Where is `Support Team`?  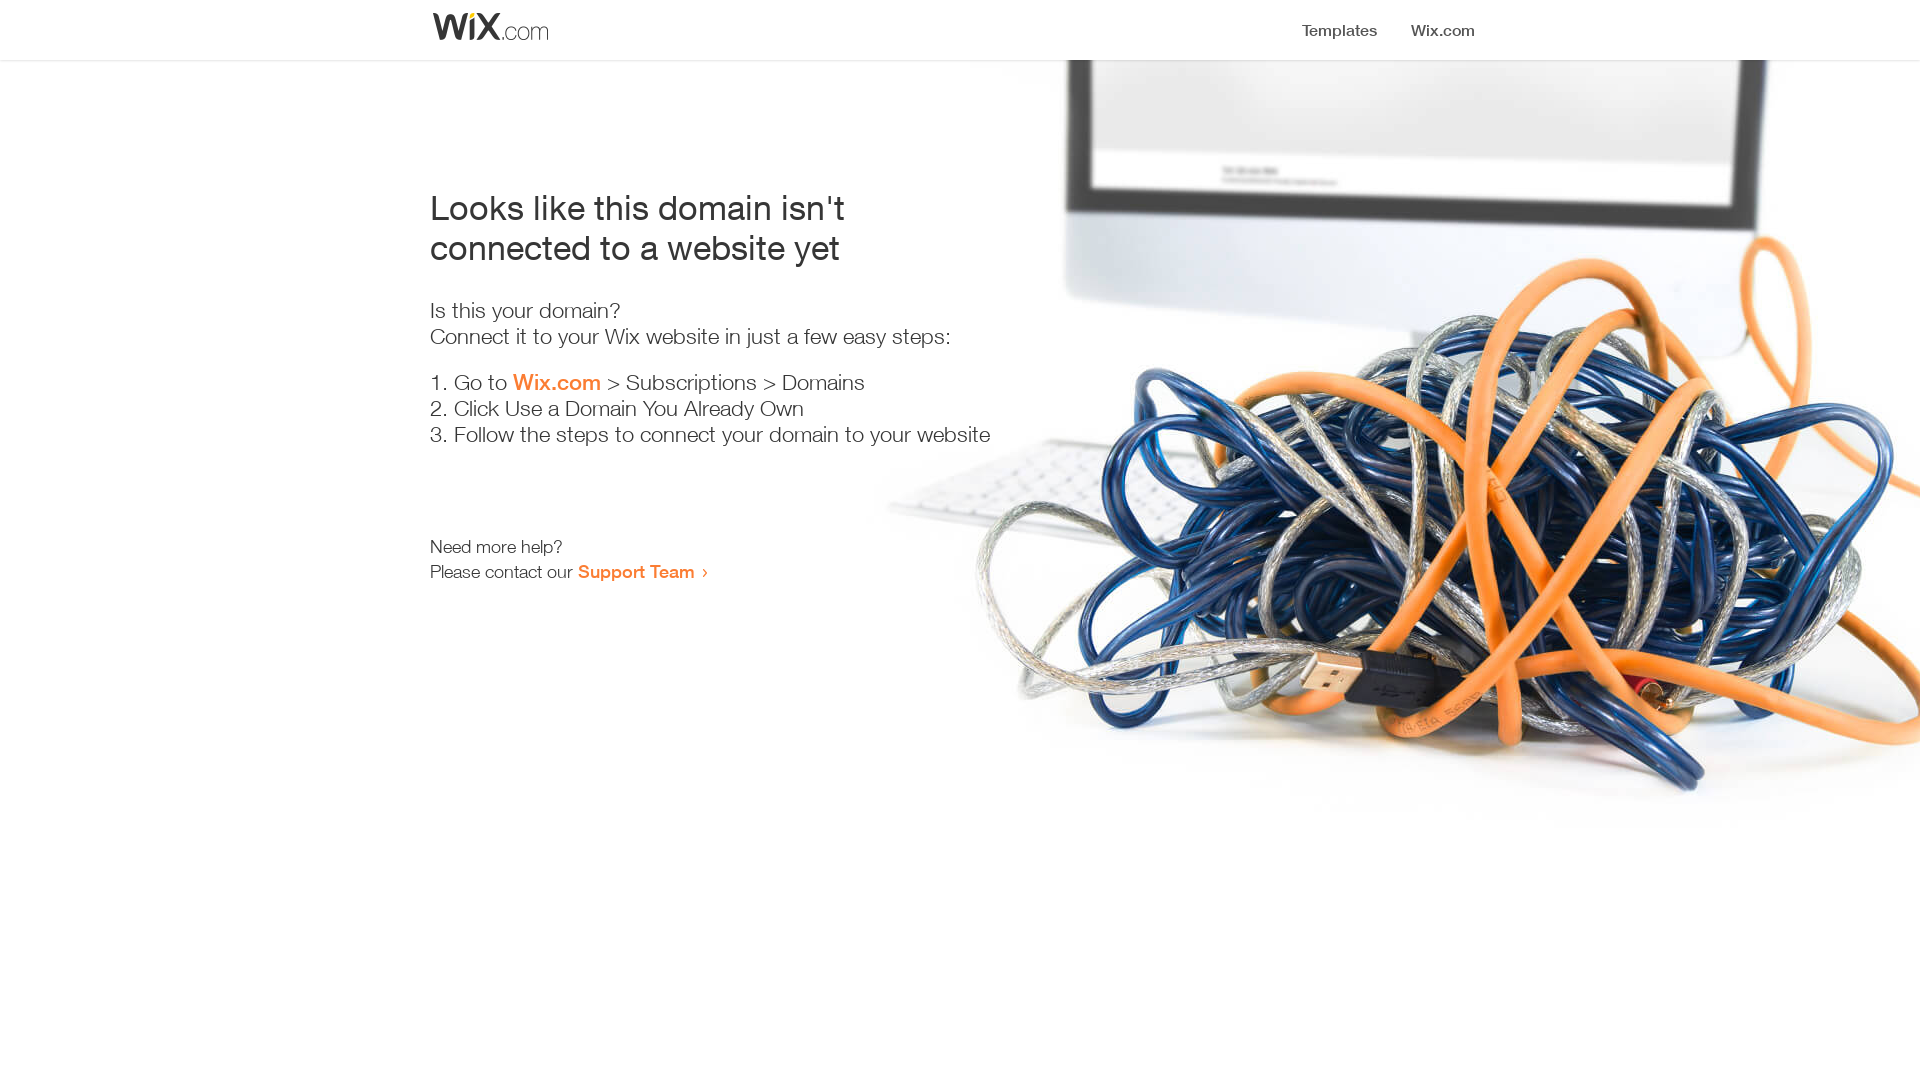 Support Team is located at coordinates (636, 571).